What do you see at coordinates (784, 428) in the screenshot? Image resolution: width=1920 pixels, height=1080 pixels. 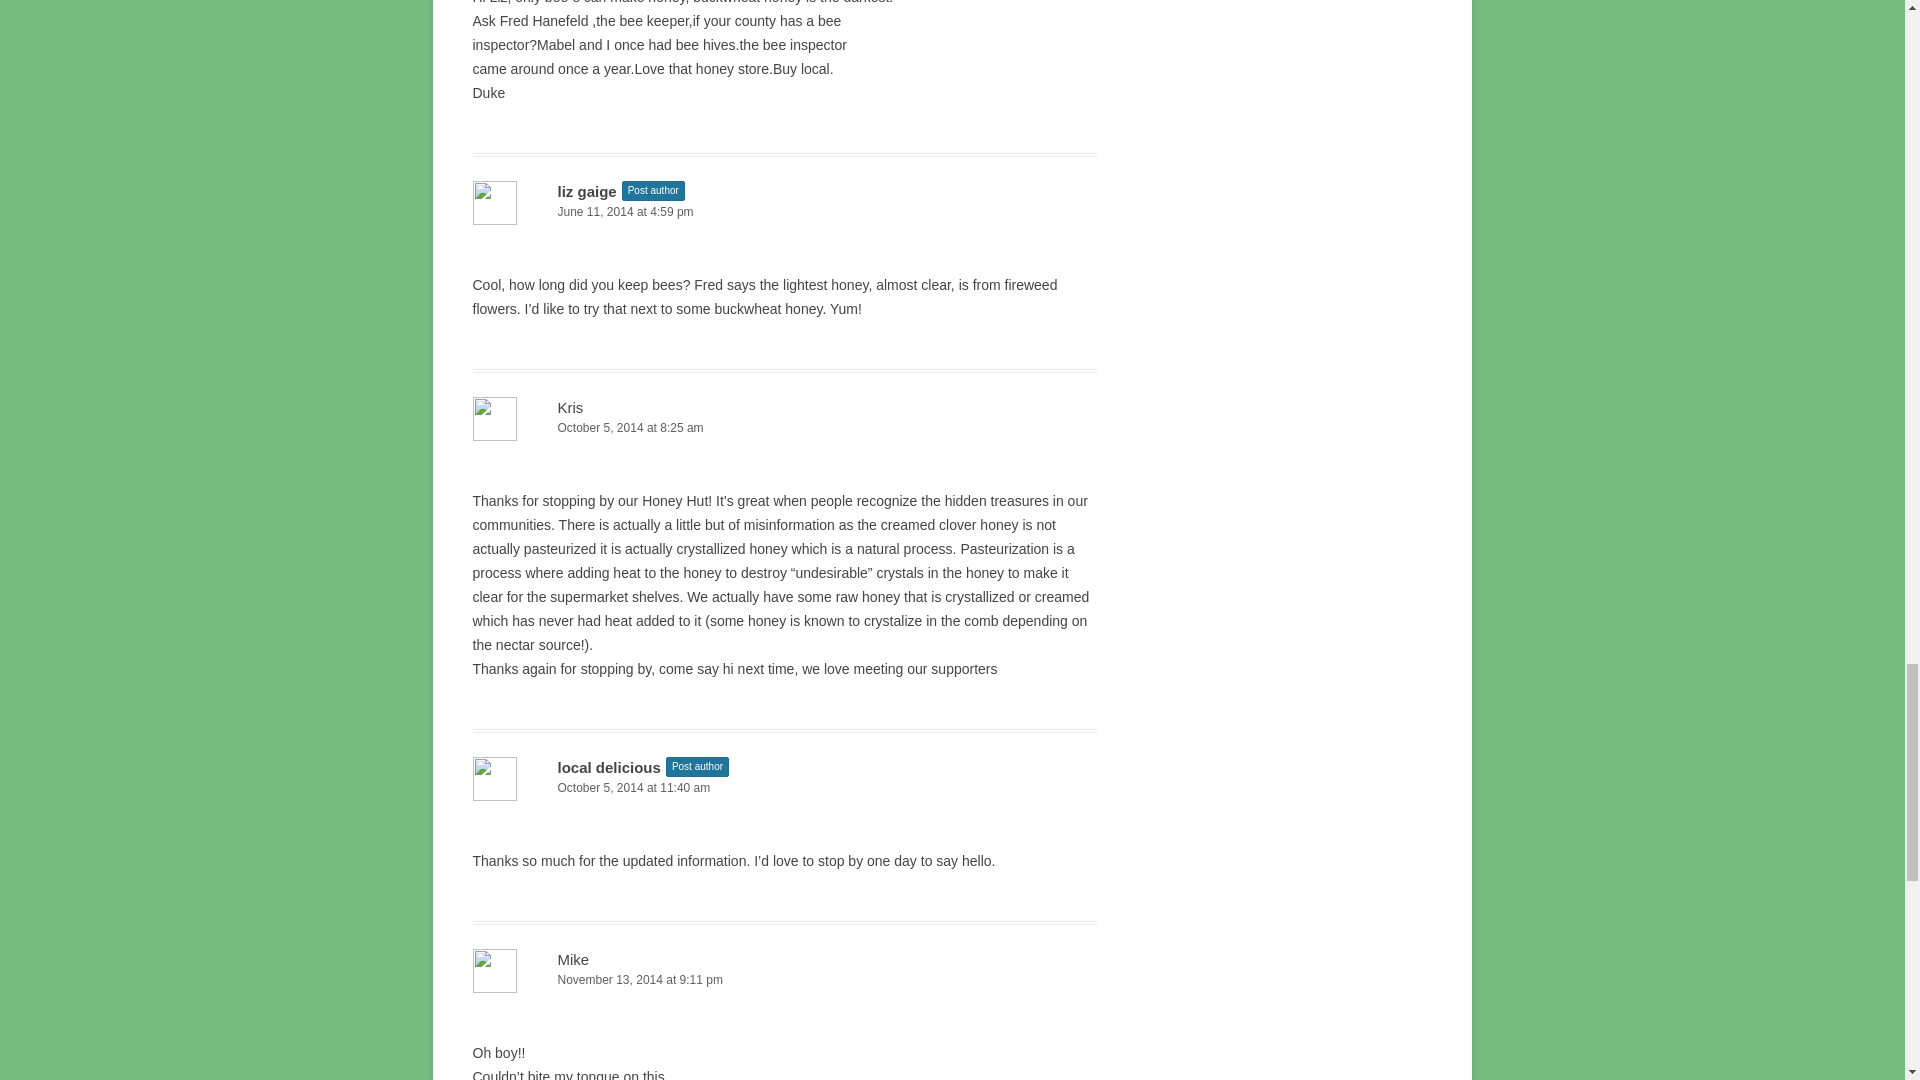 I see `October 5, 2014 at 8:25 am` at bounding box center [784, 428].